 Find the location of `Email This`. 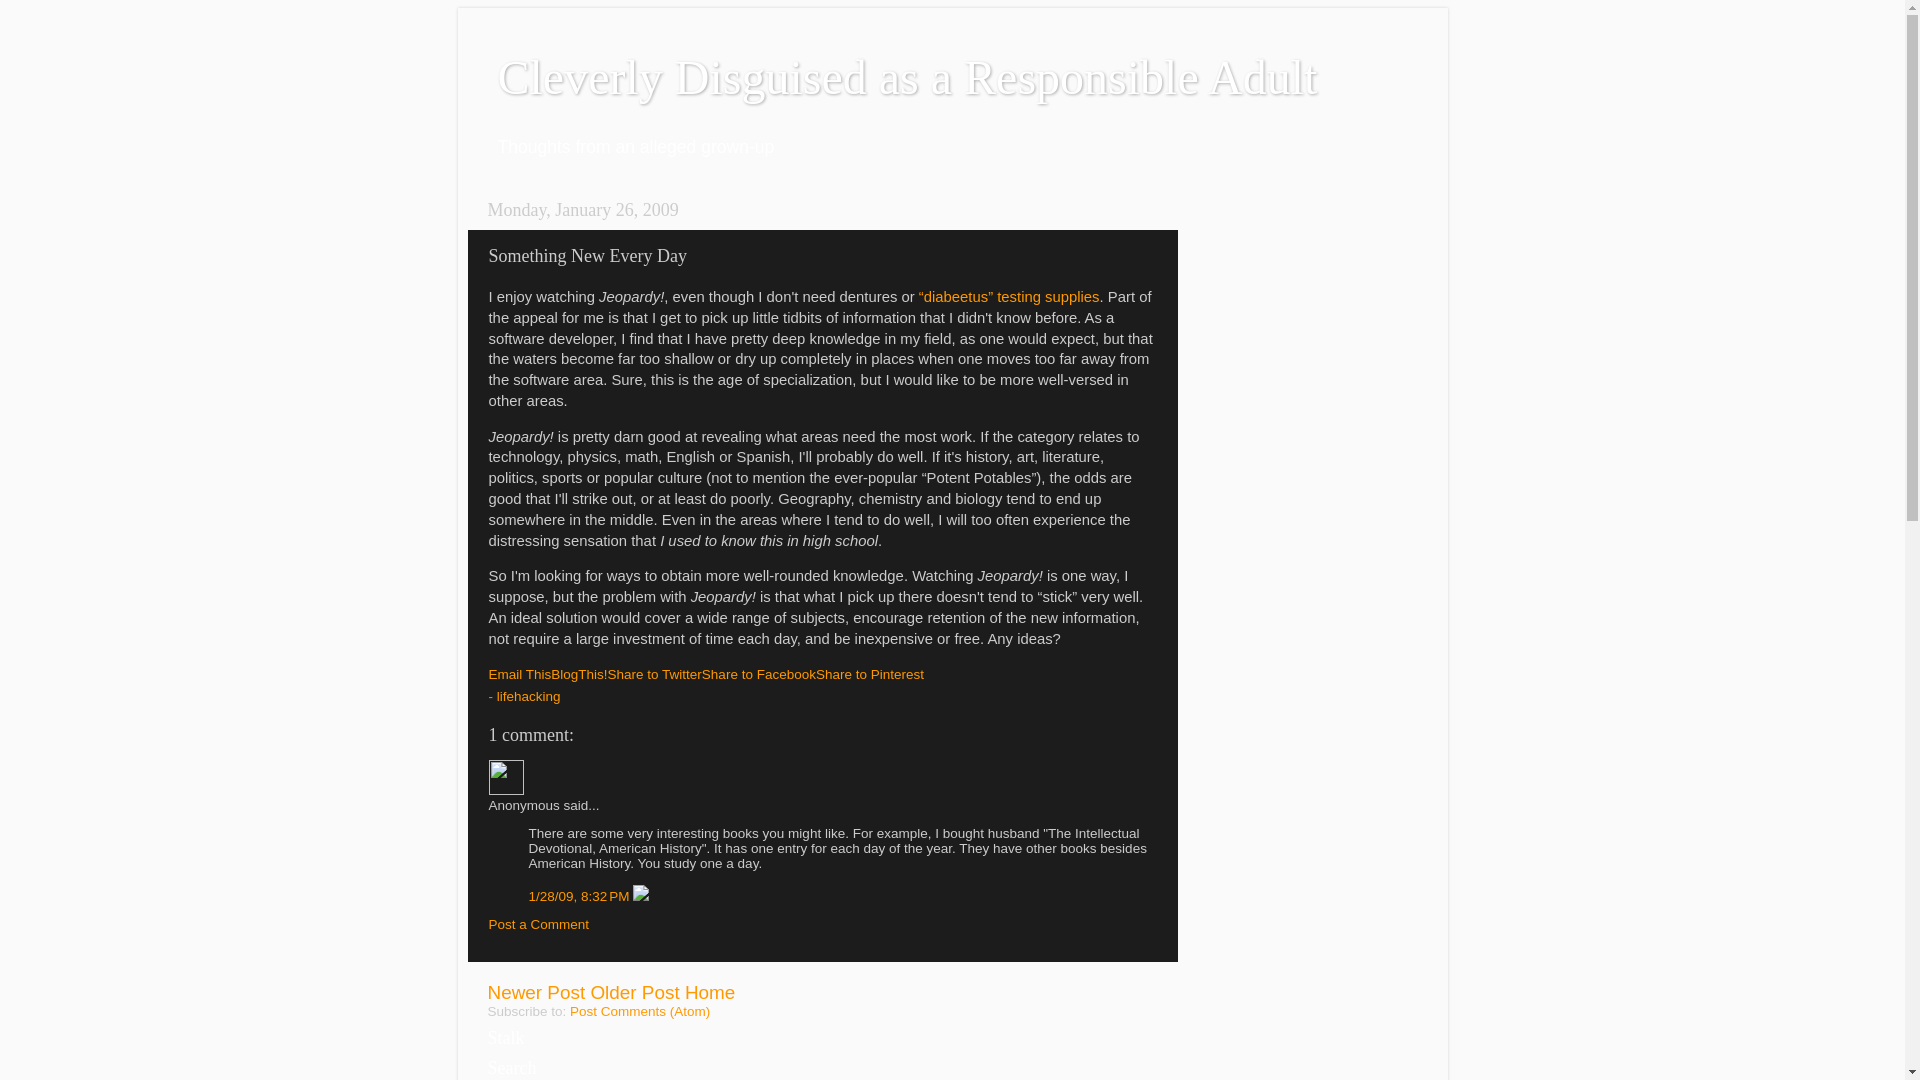

Email This is located at coordinates (519, 674).